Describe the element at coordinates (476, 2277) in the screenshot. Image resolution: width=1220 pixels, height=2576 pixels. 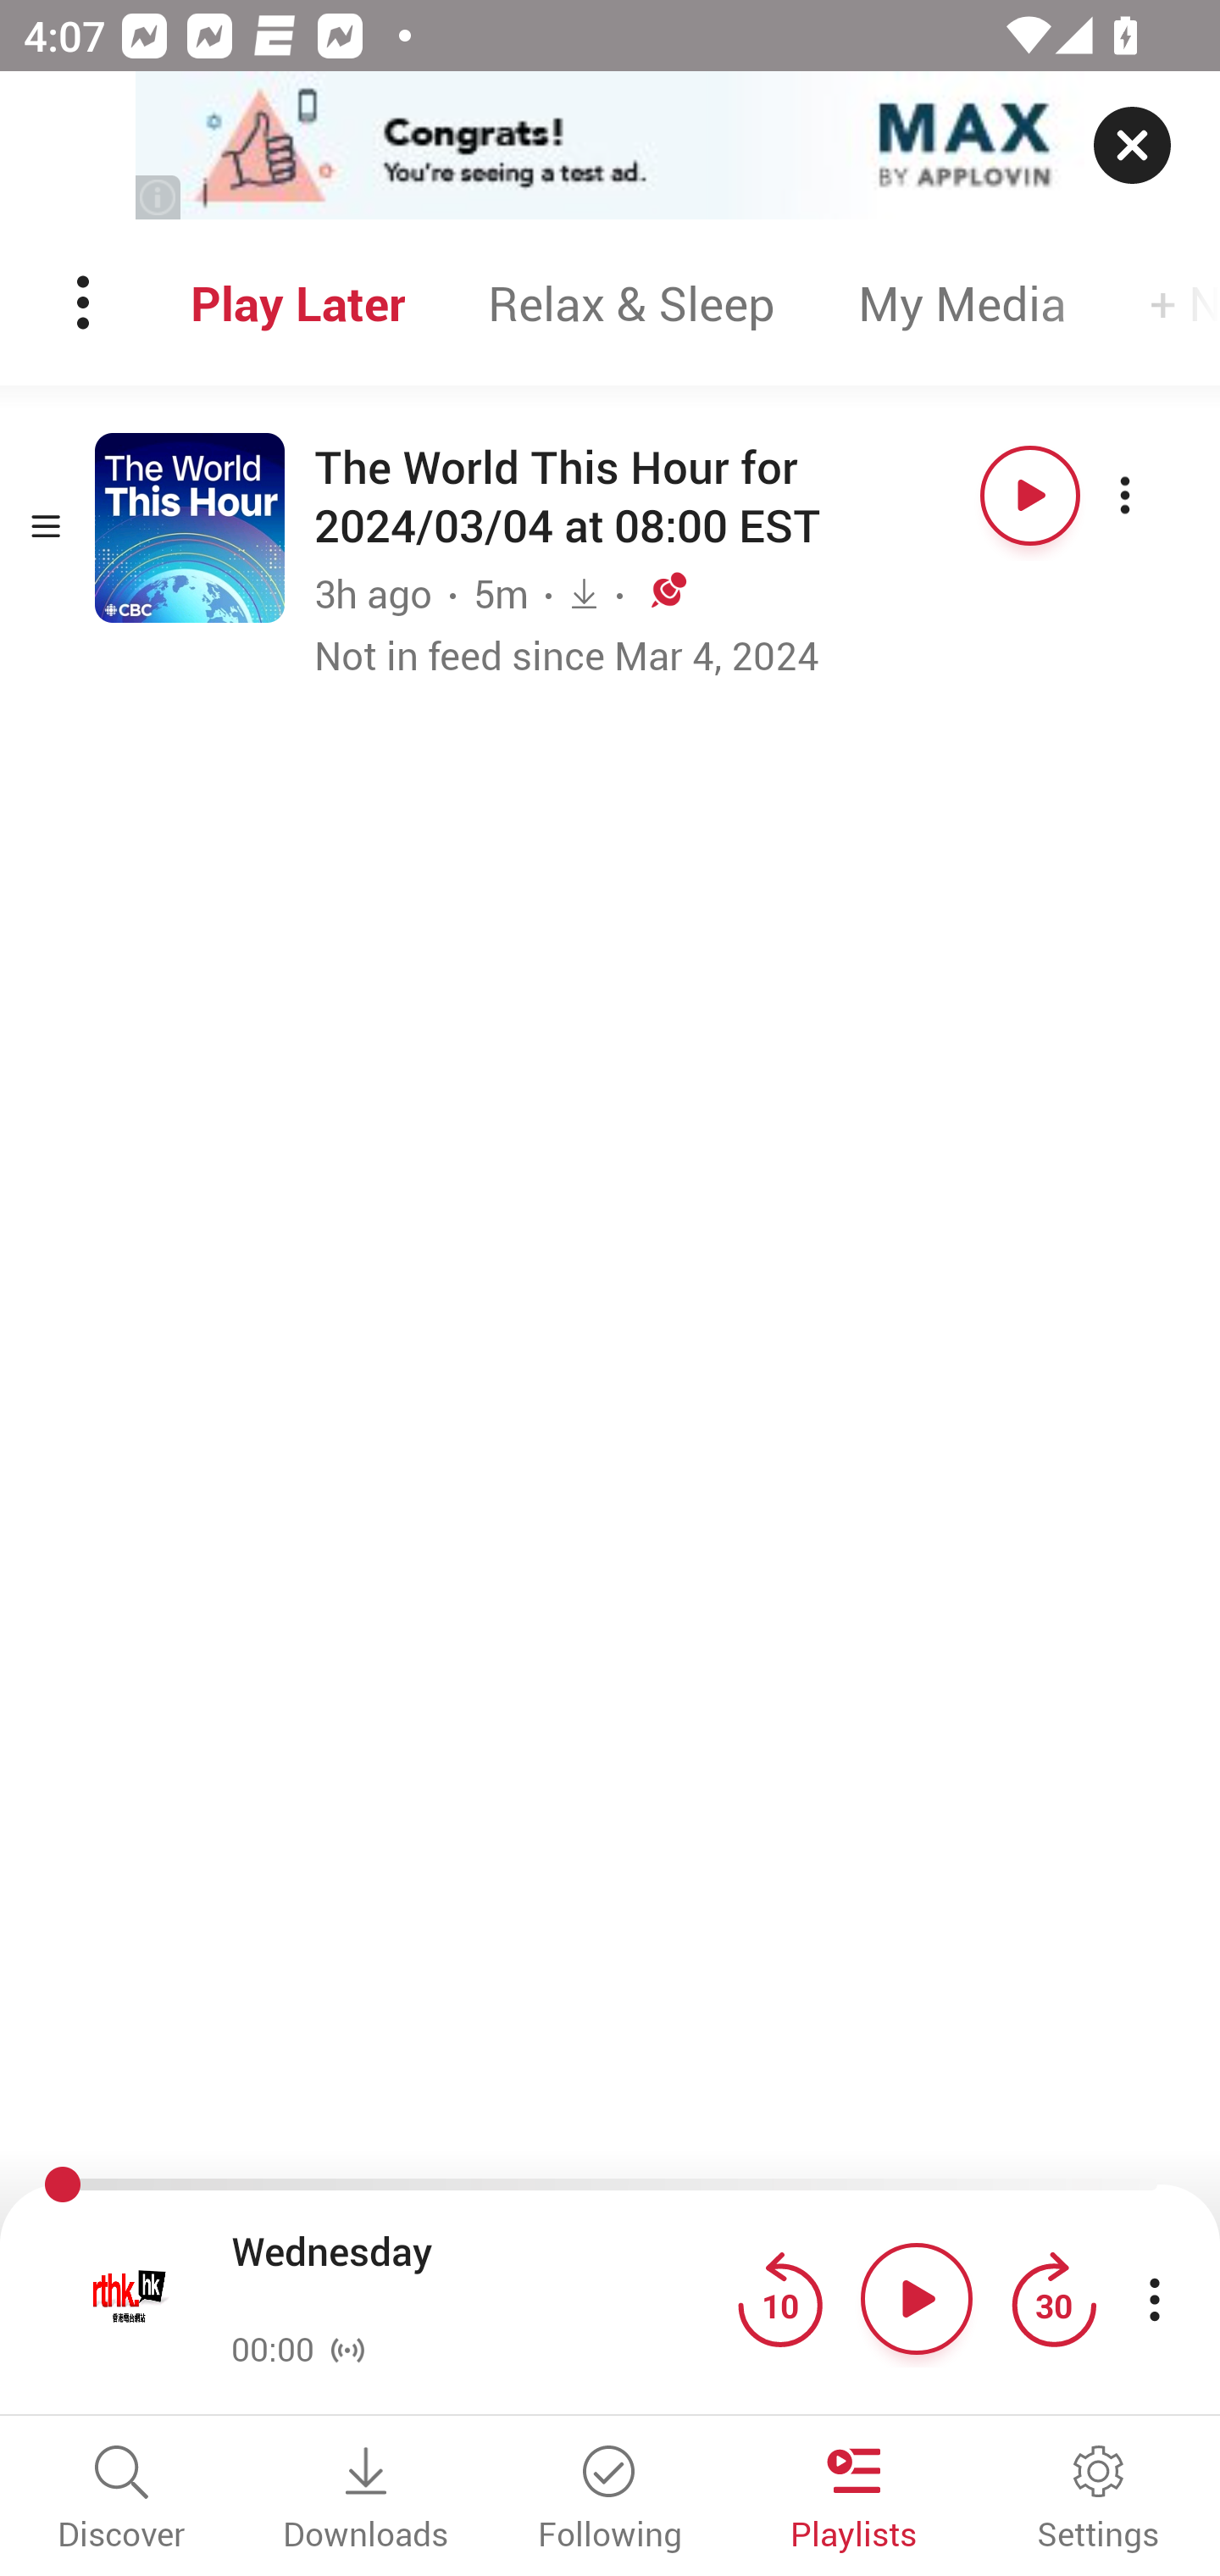
I see `Wednesday` at that location.